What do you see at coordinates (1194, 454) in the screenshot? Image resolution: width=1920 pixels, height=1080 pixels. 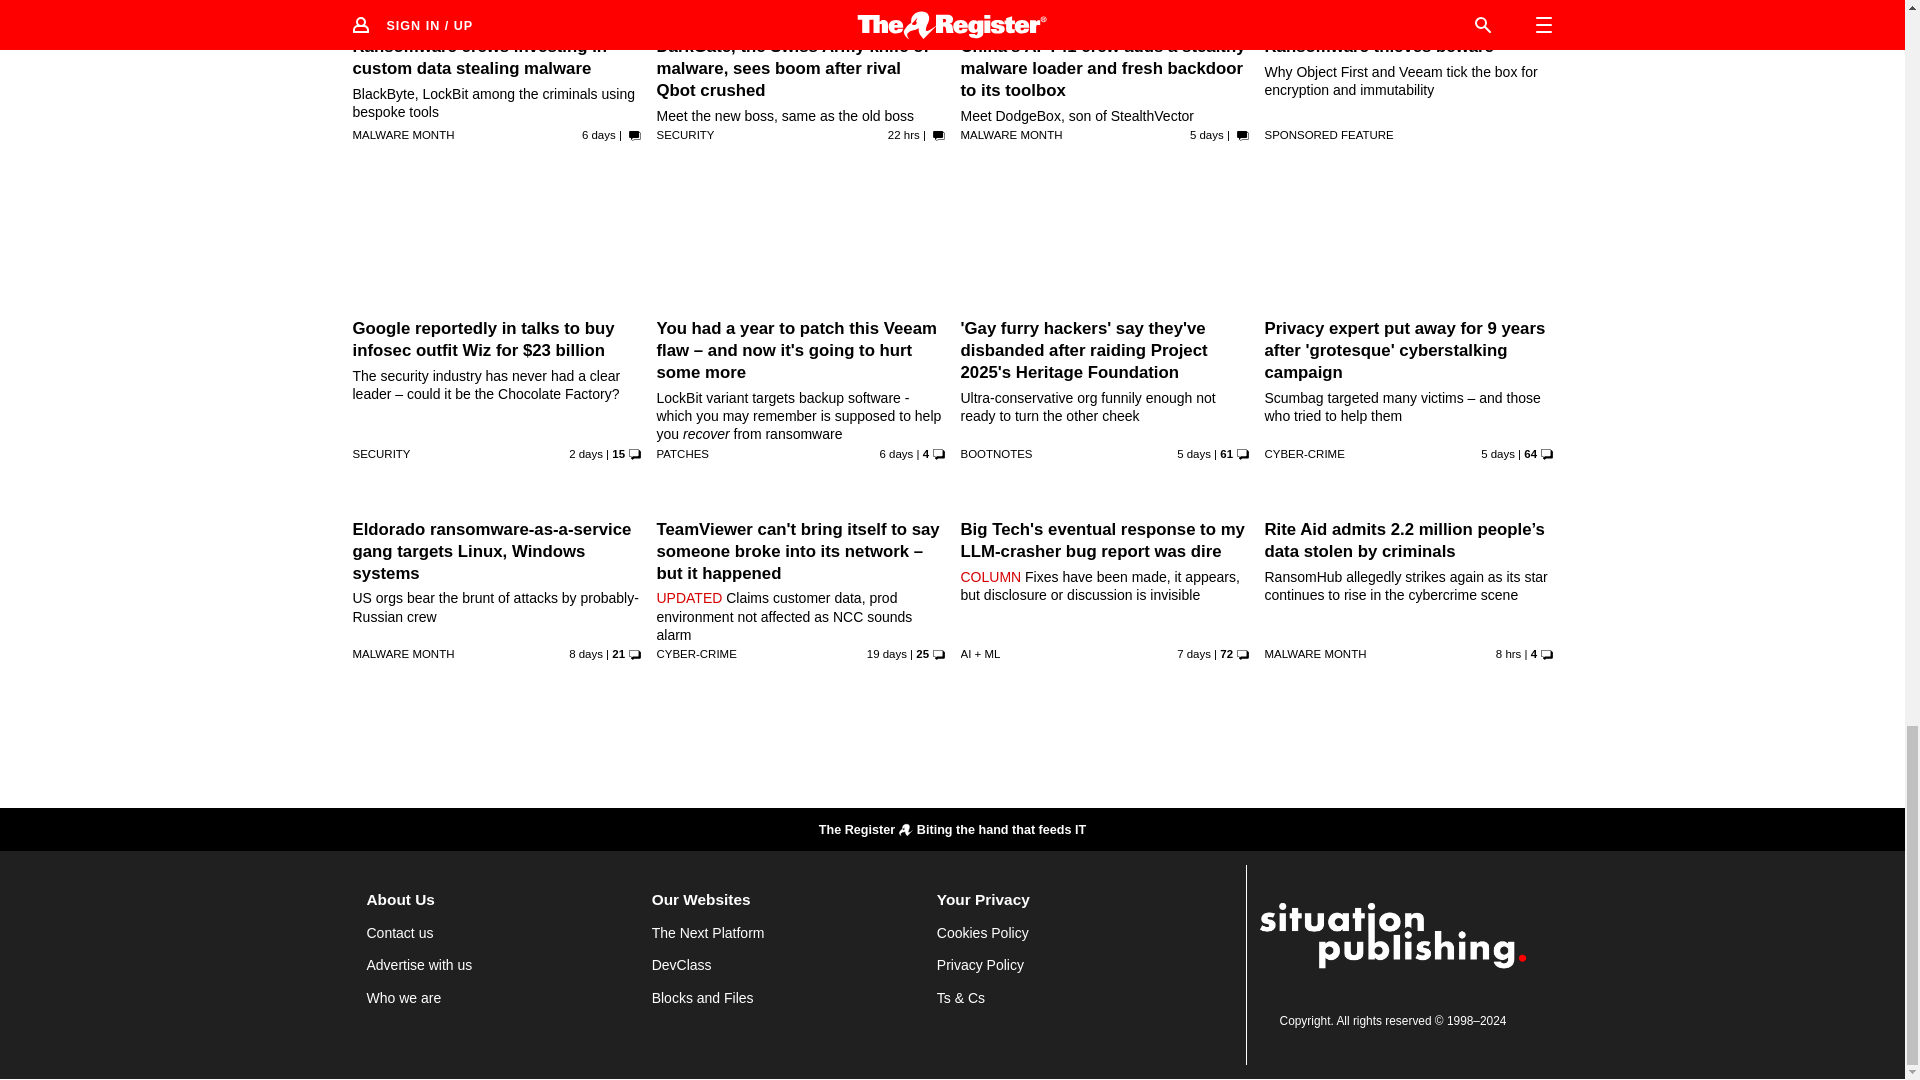 I see `12 Jul 2024 0:22` at bounding box center [1194, 454].